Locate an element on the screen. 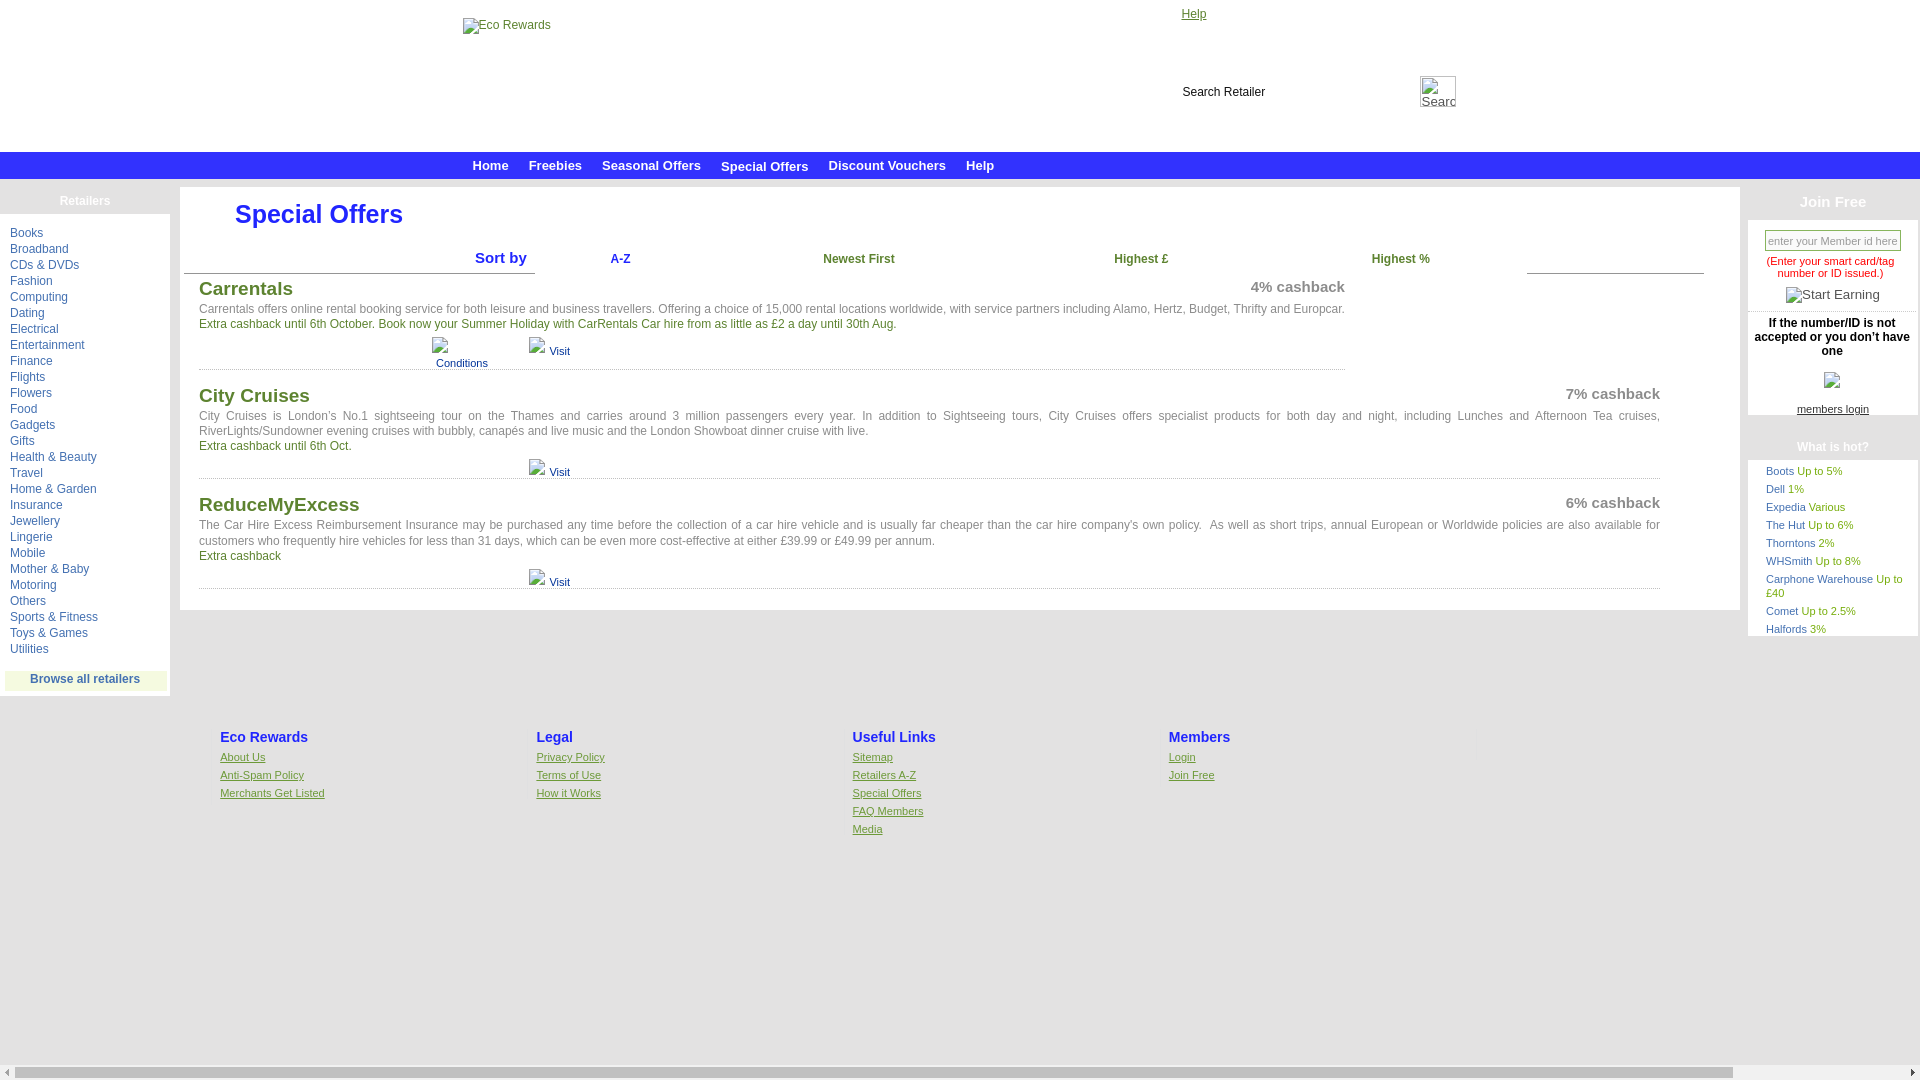  Search is located at coordinates (1438, 90).